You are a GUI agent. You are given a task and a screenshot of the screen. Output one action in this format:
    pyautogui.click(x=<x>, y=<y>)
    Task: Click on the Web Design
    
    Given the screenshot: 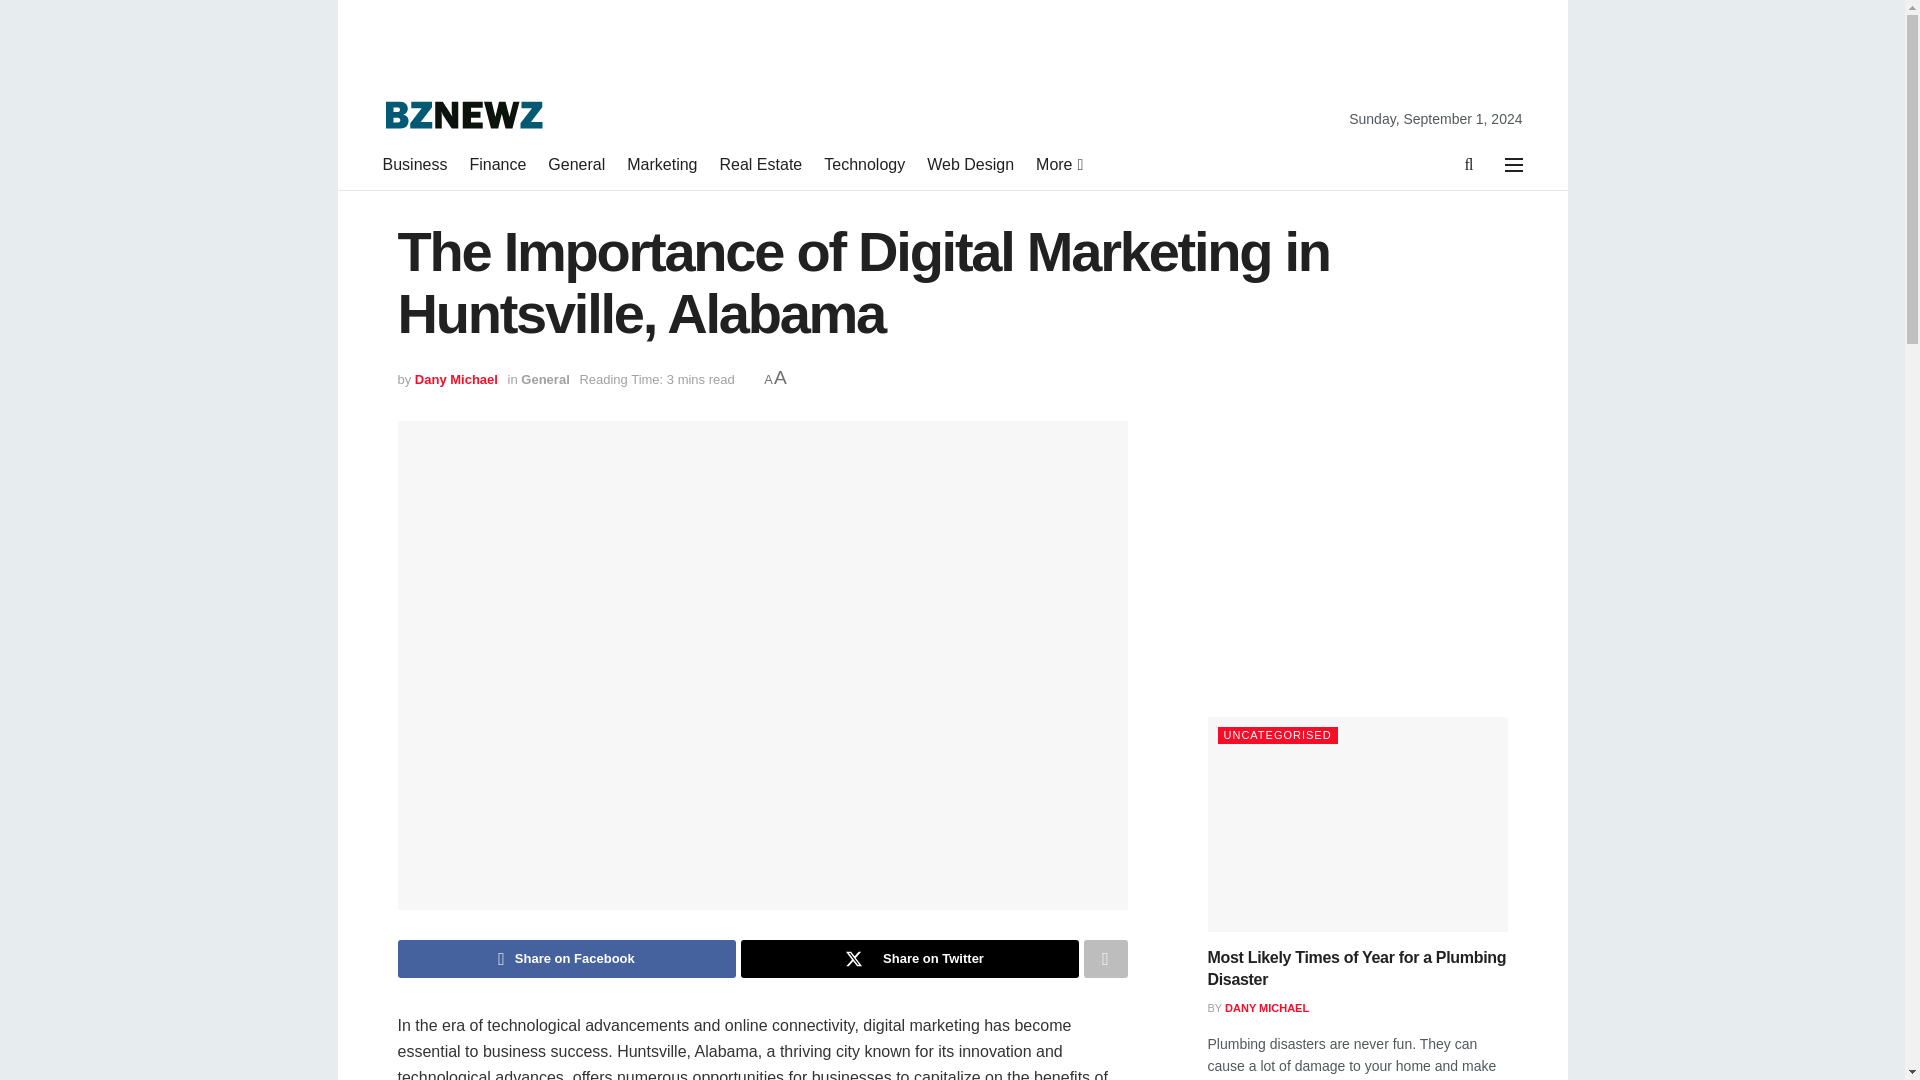 What is the action you would take?
    pyautogui.click(x=970, y=165)
    